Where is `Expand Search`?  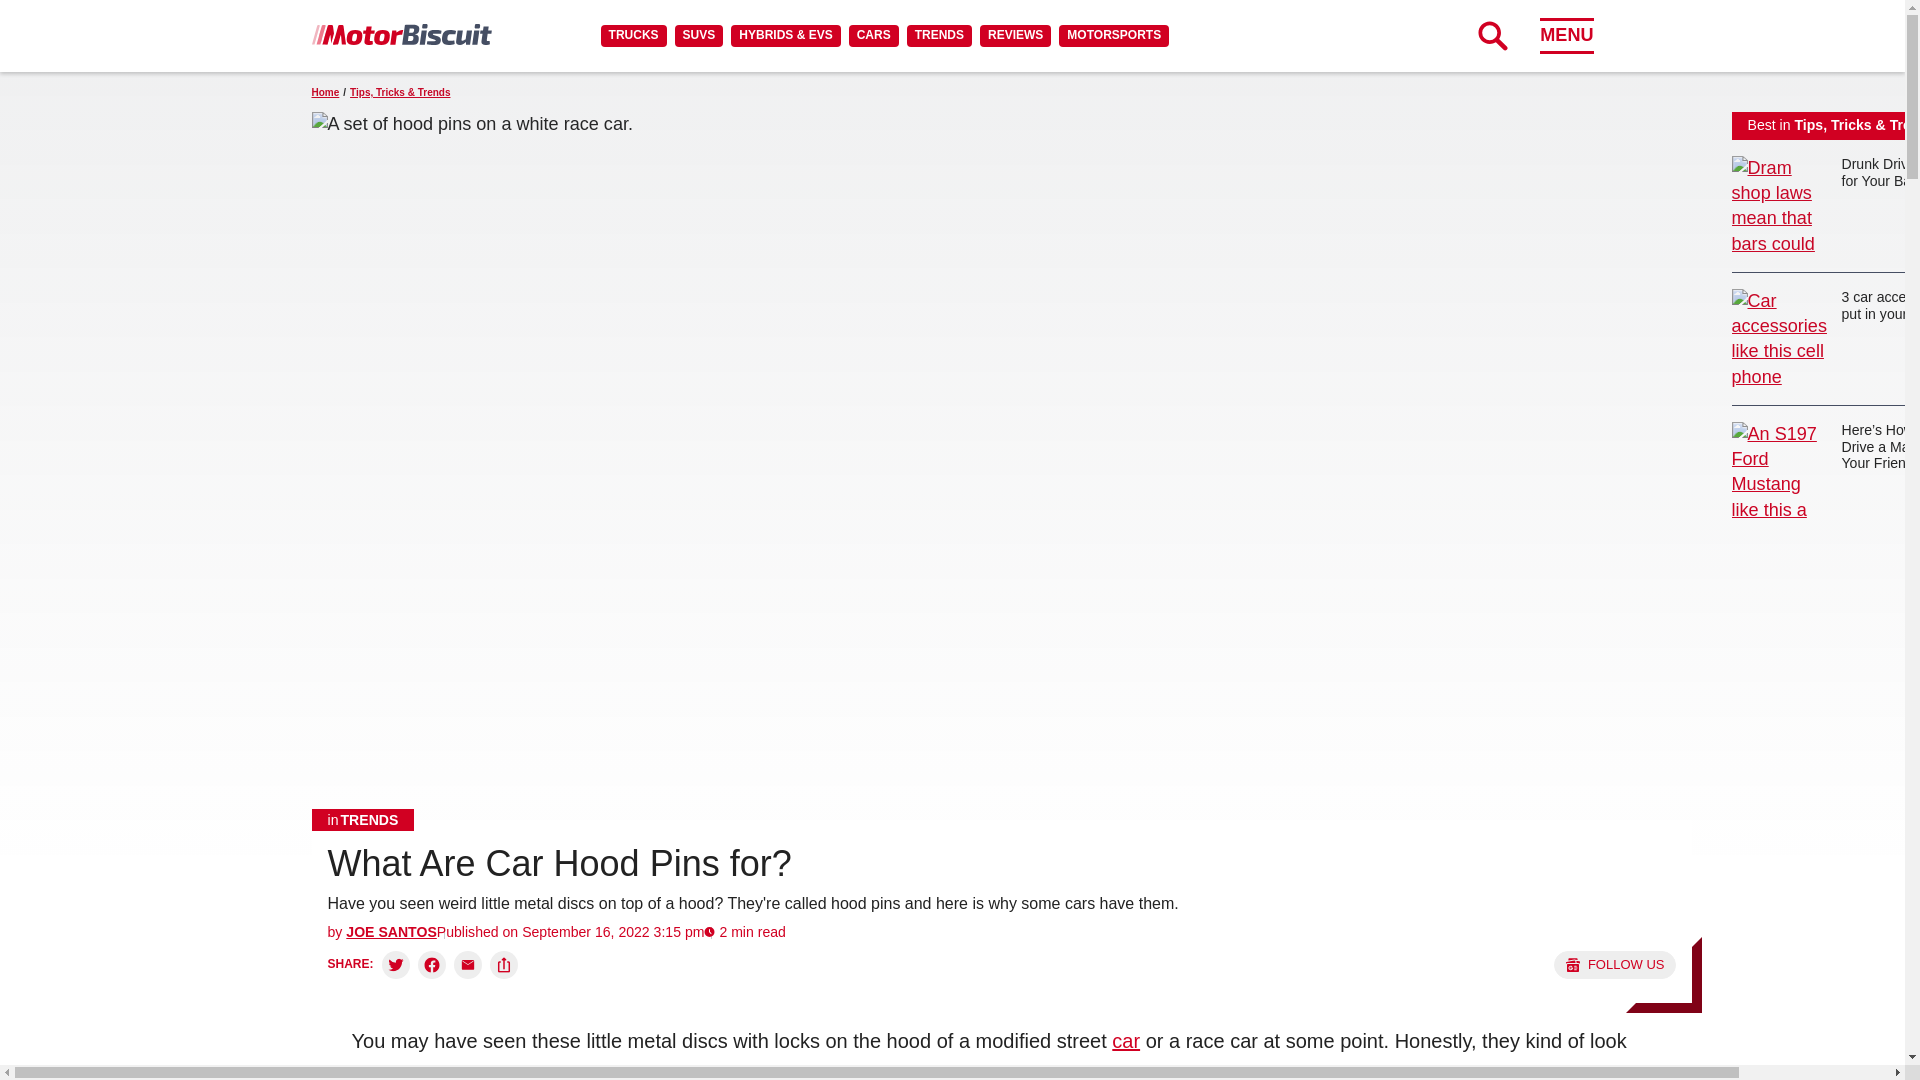 Expand Search is located at coordinates (1492, 35).